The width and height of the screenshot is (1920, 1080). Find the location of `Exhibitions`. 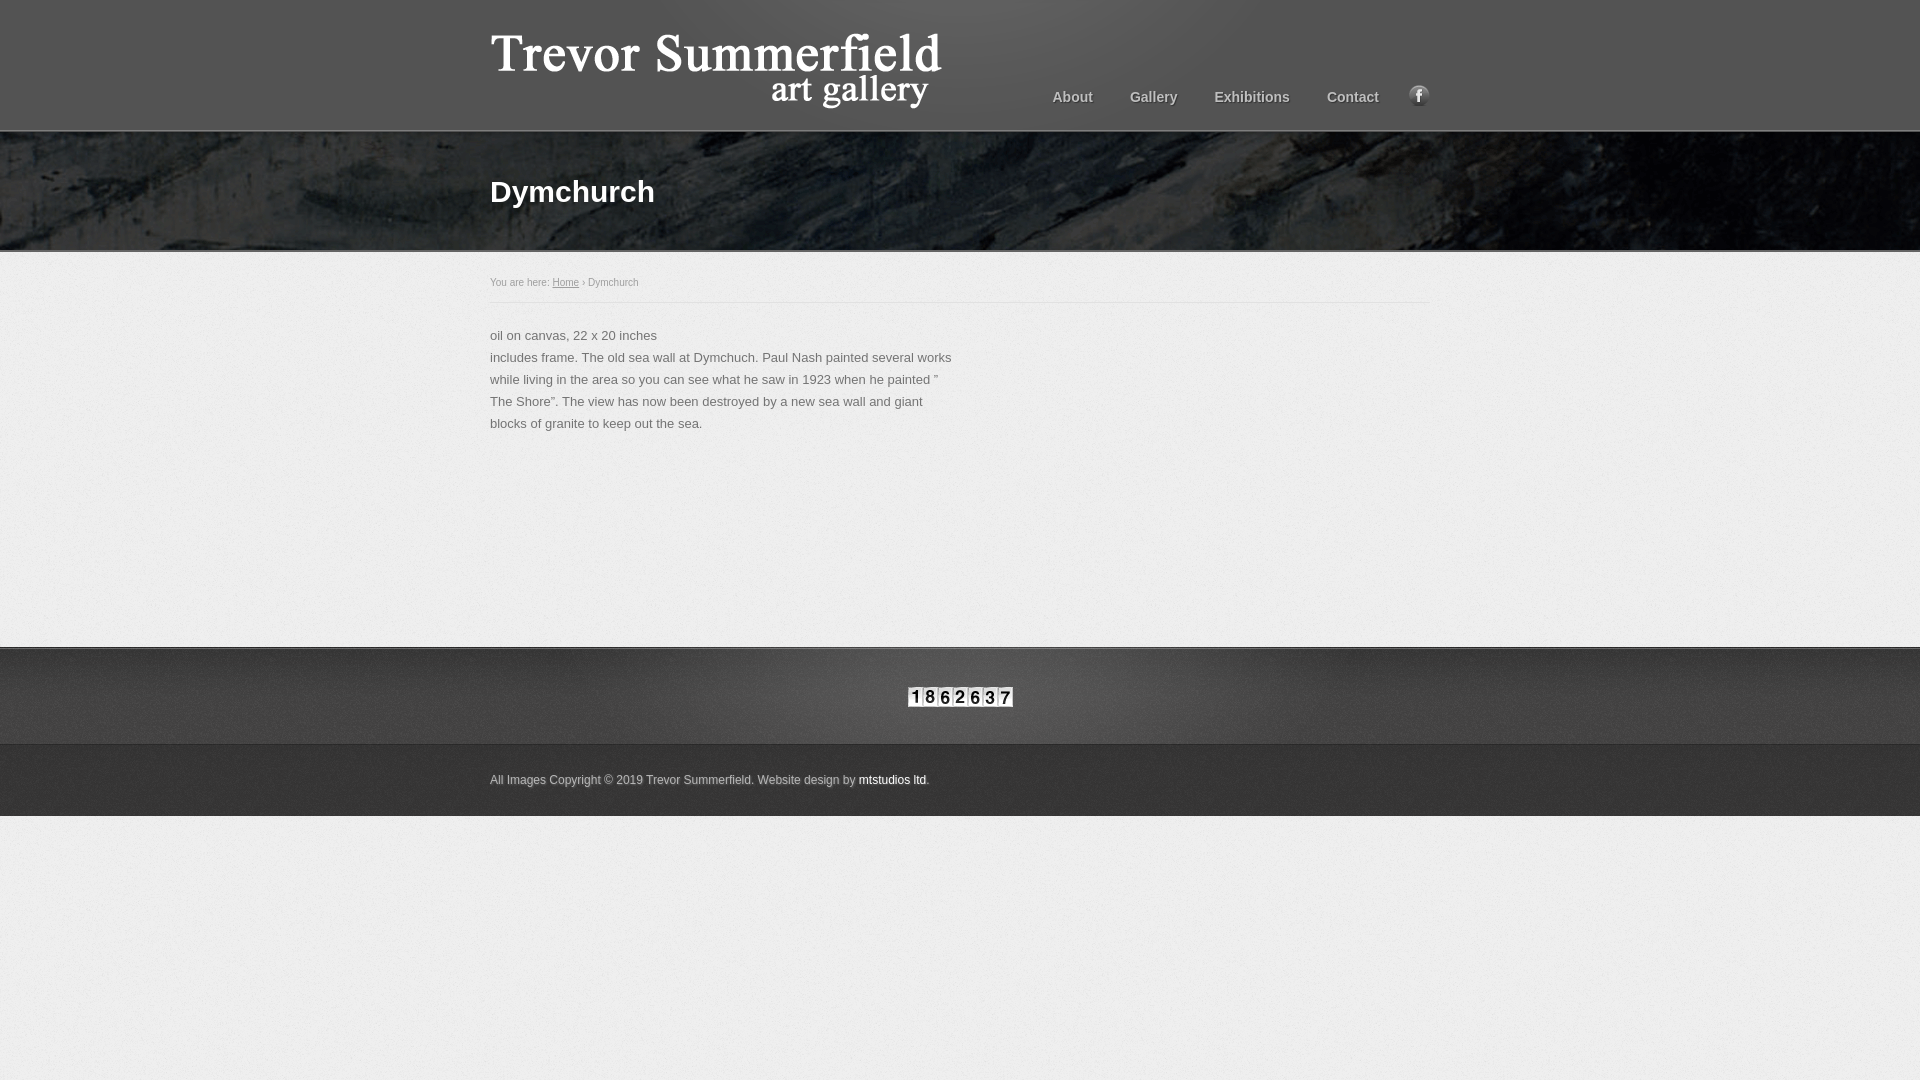

Exhibitions is located at coordinates (1252, 96).